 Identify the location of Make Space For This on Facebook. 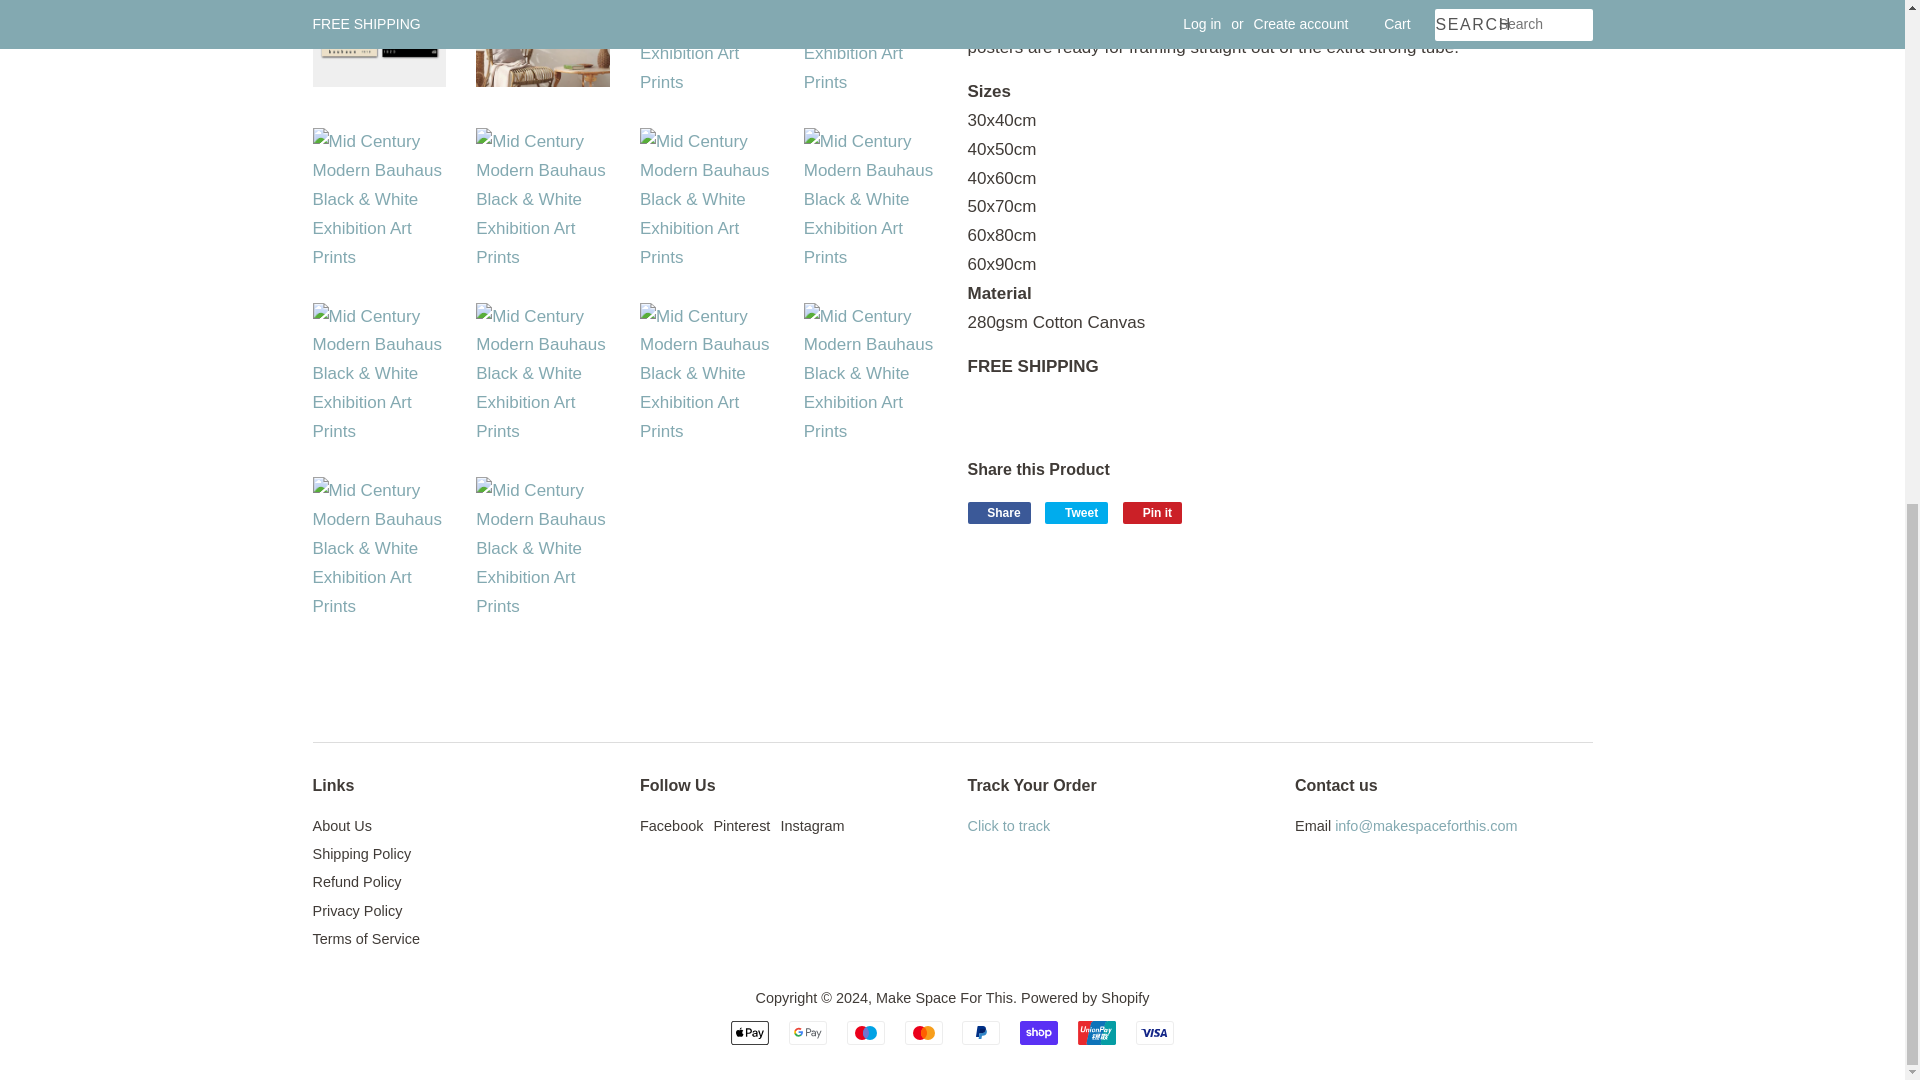
(670, 825).